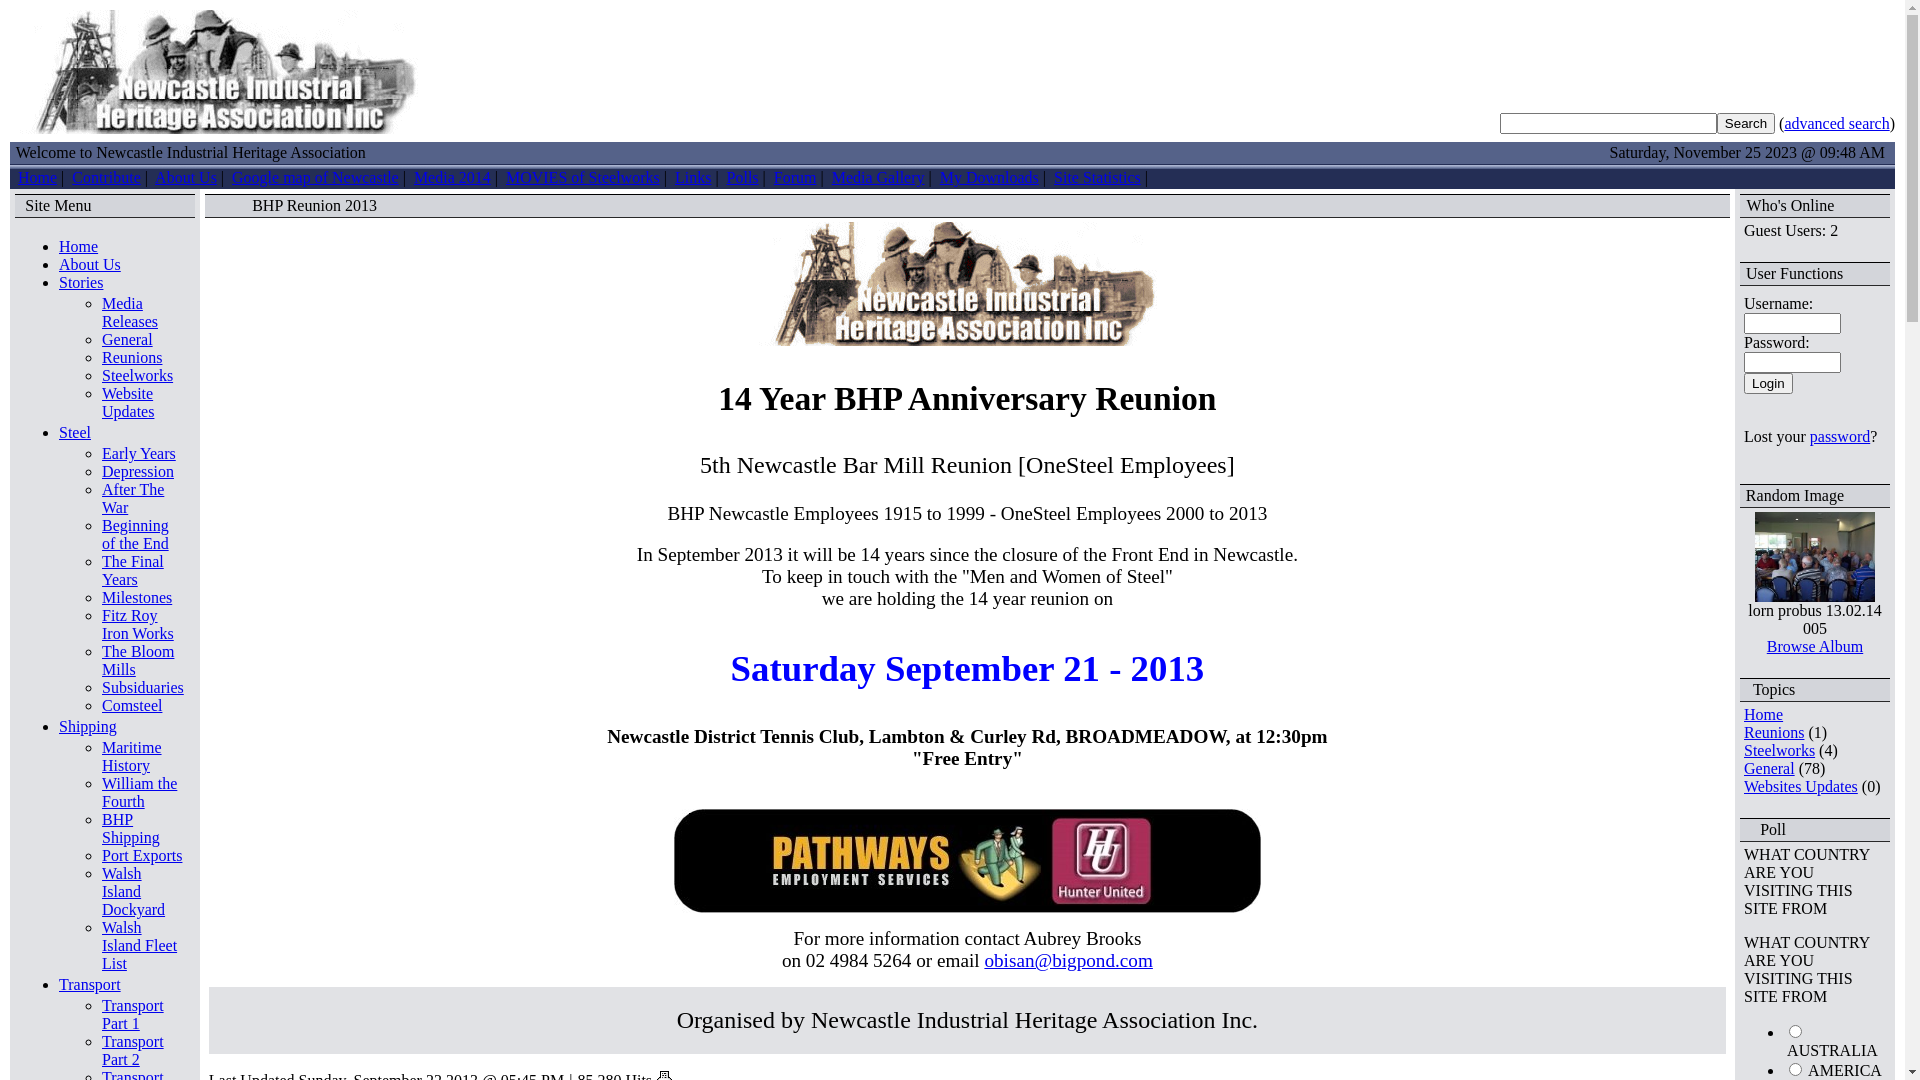 This screenshot has height=1080, width=1920. I want to click on Steel, so click(75, 432).